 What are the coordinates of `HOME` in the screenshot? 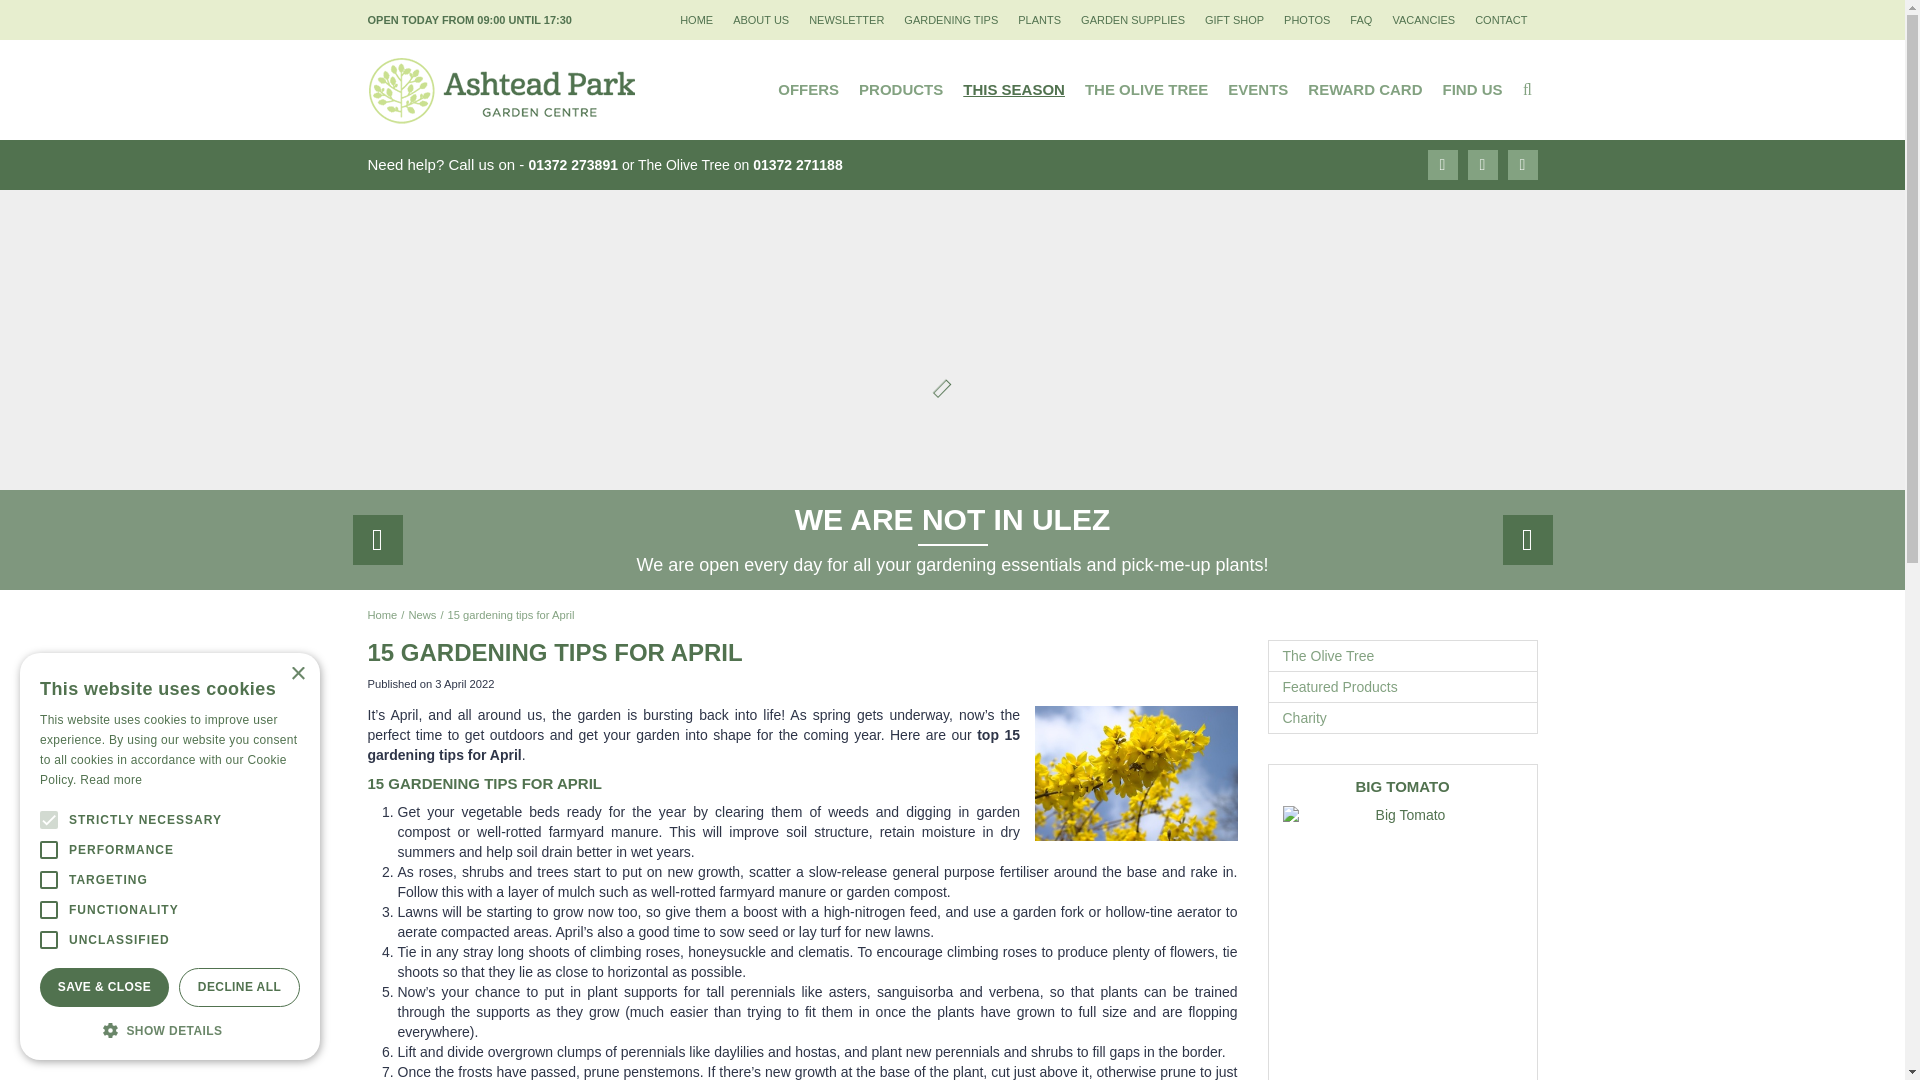 It's located at (696, 20).